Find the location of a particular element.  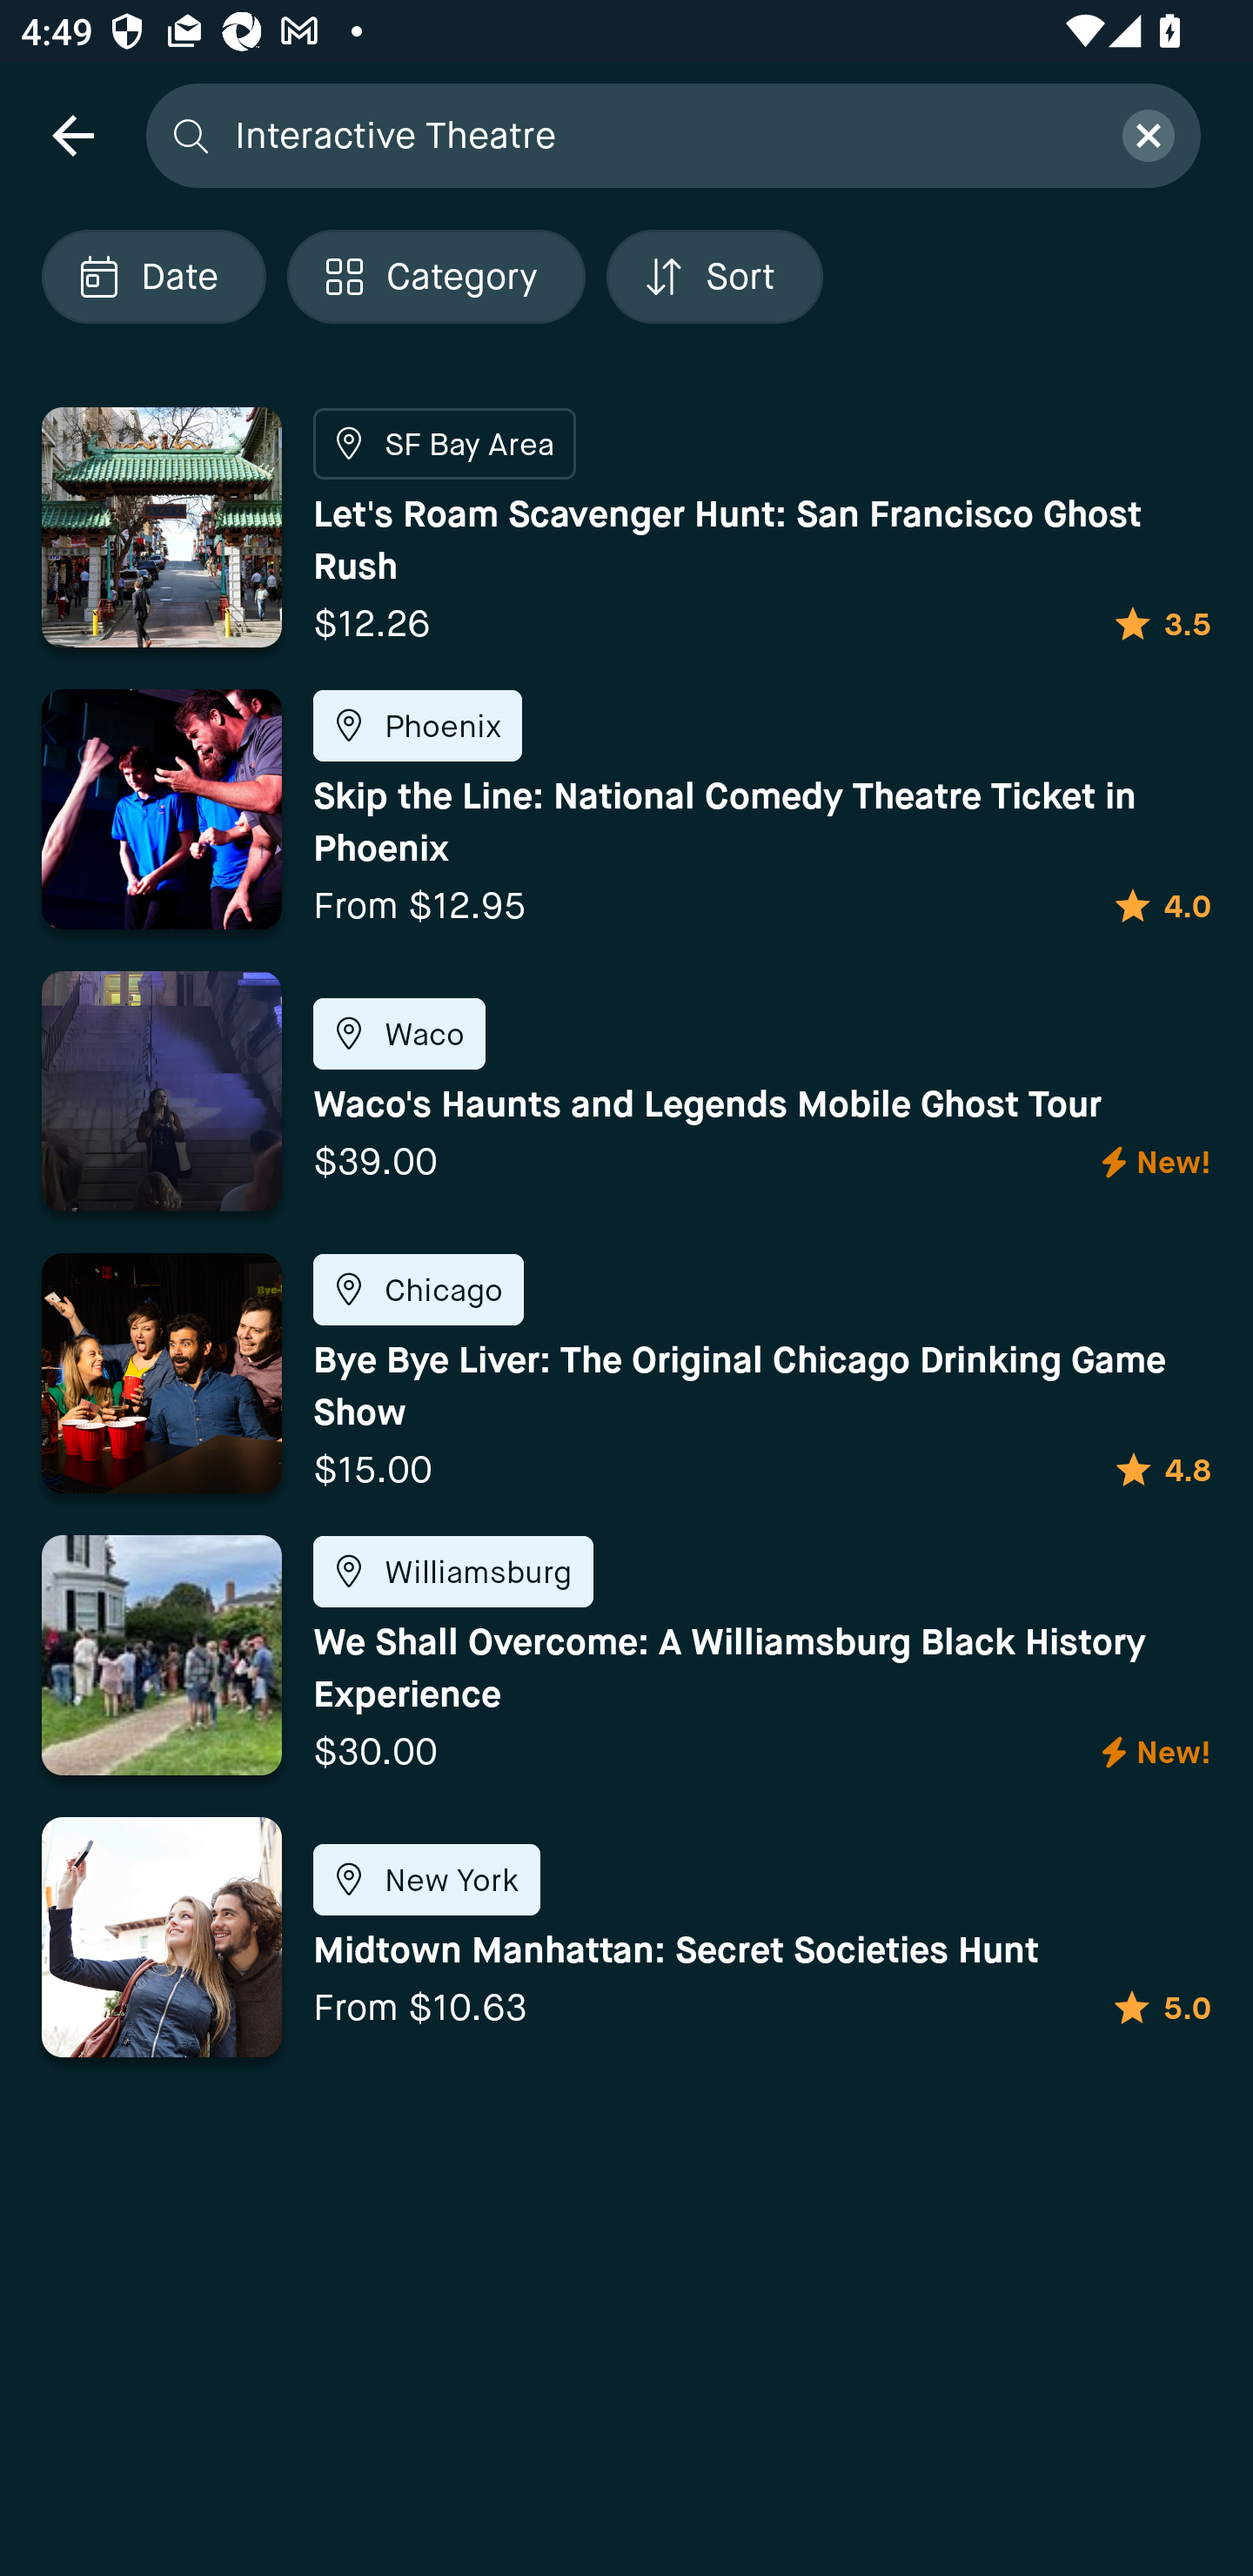

Interactive Theatre is located at coordinates (660, 134).